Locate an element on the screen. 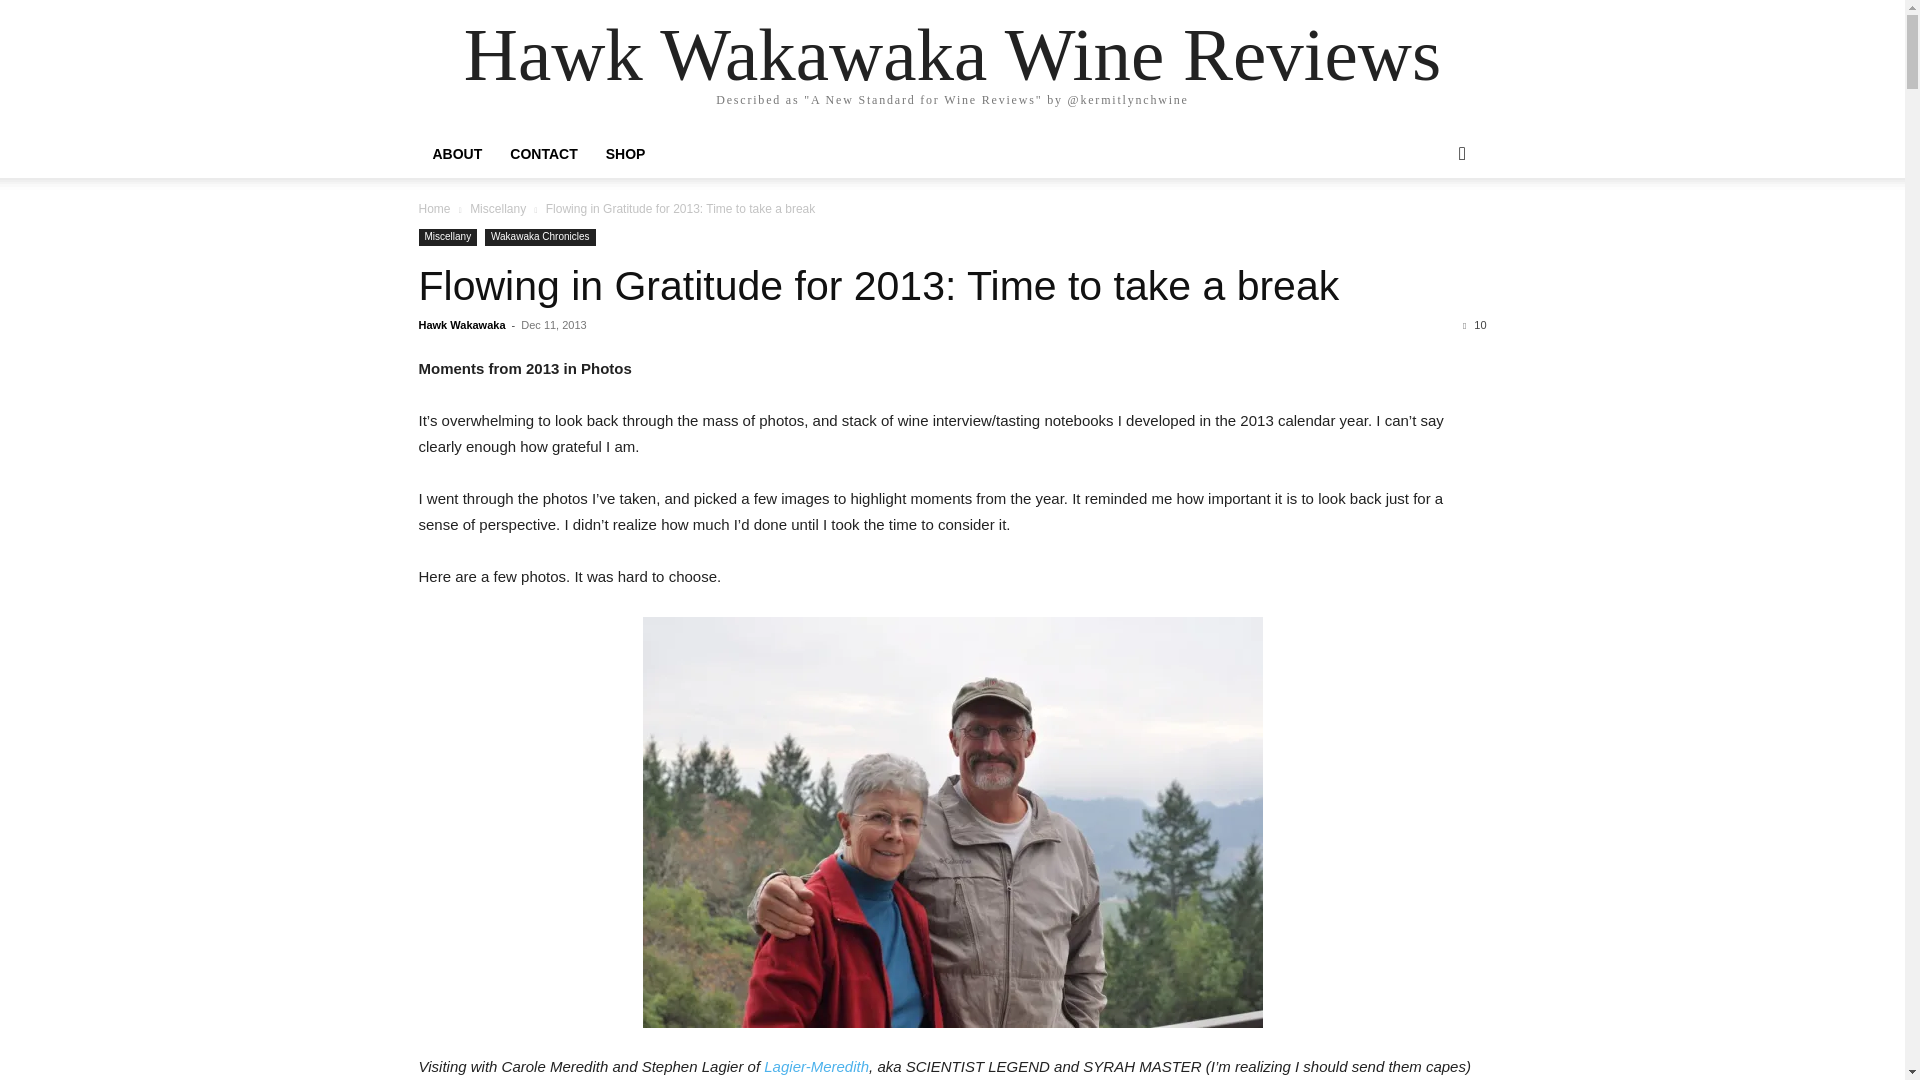 Image resolution: width=1920 pixels, height=1080 pixels. Flowing in Gratitude for 2013: Time to take a break is located at coordinates (878, 286).